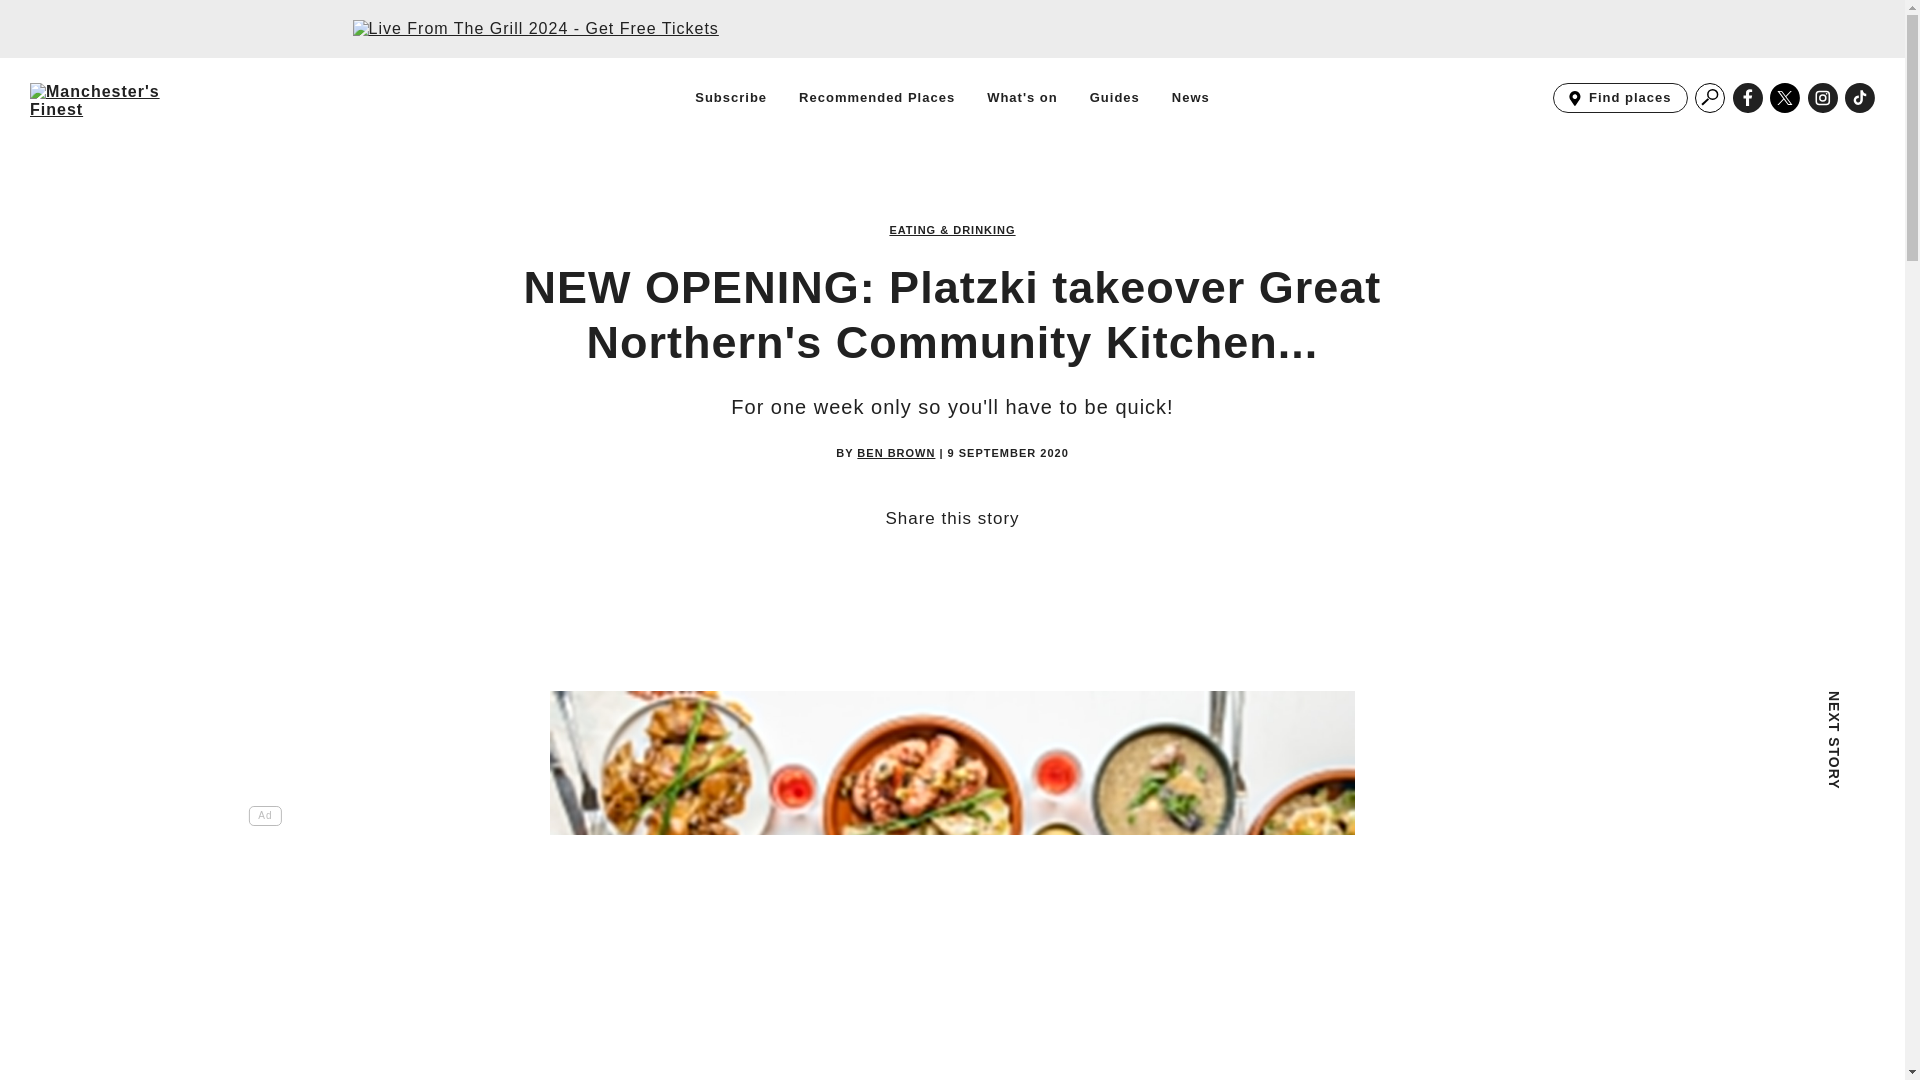 This screenshot has height=1080, width=1920. I want to click on BEN BROWN, so click(1822, 98).